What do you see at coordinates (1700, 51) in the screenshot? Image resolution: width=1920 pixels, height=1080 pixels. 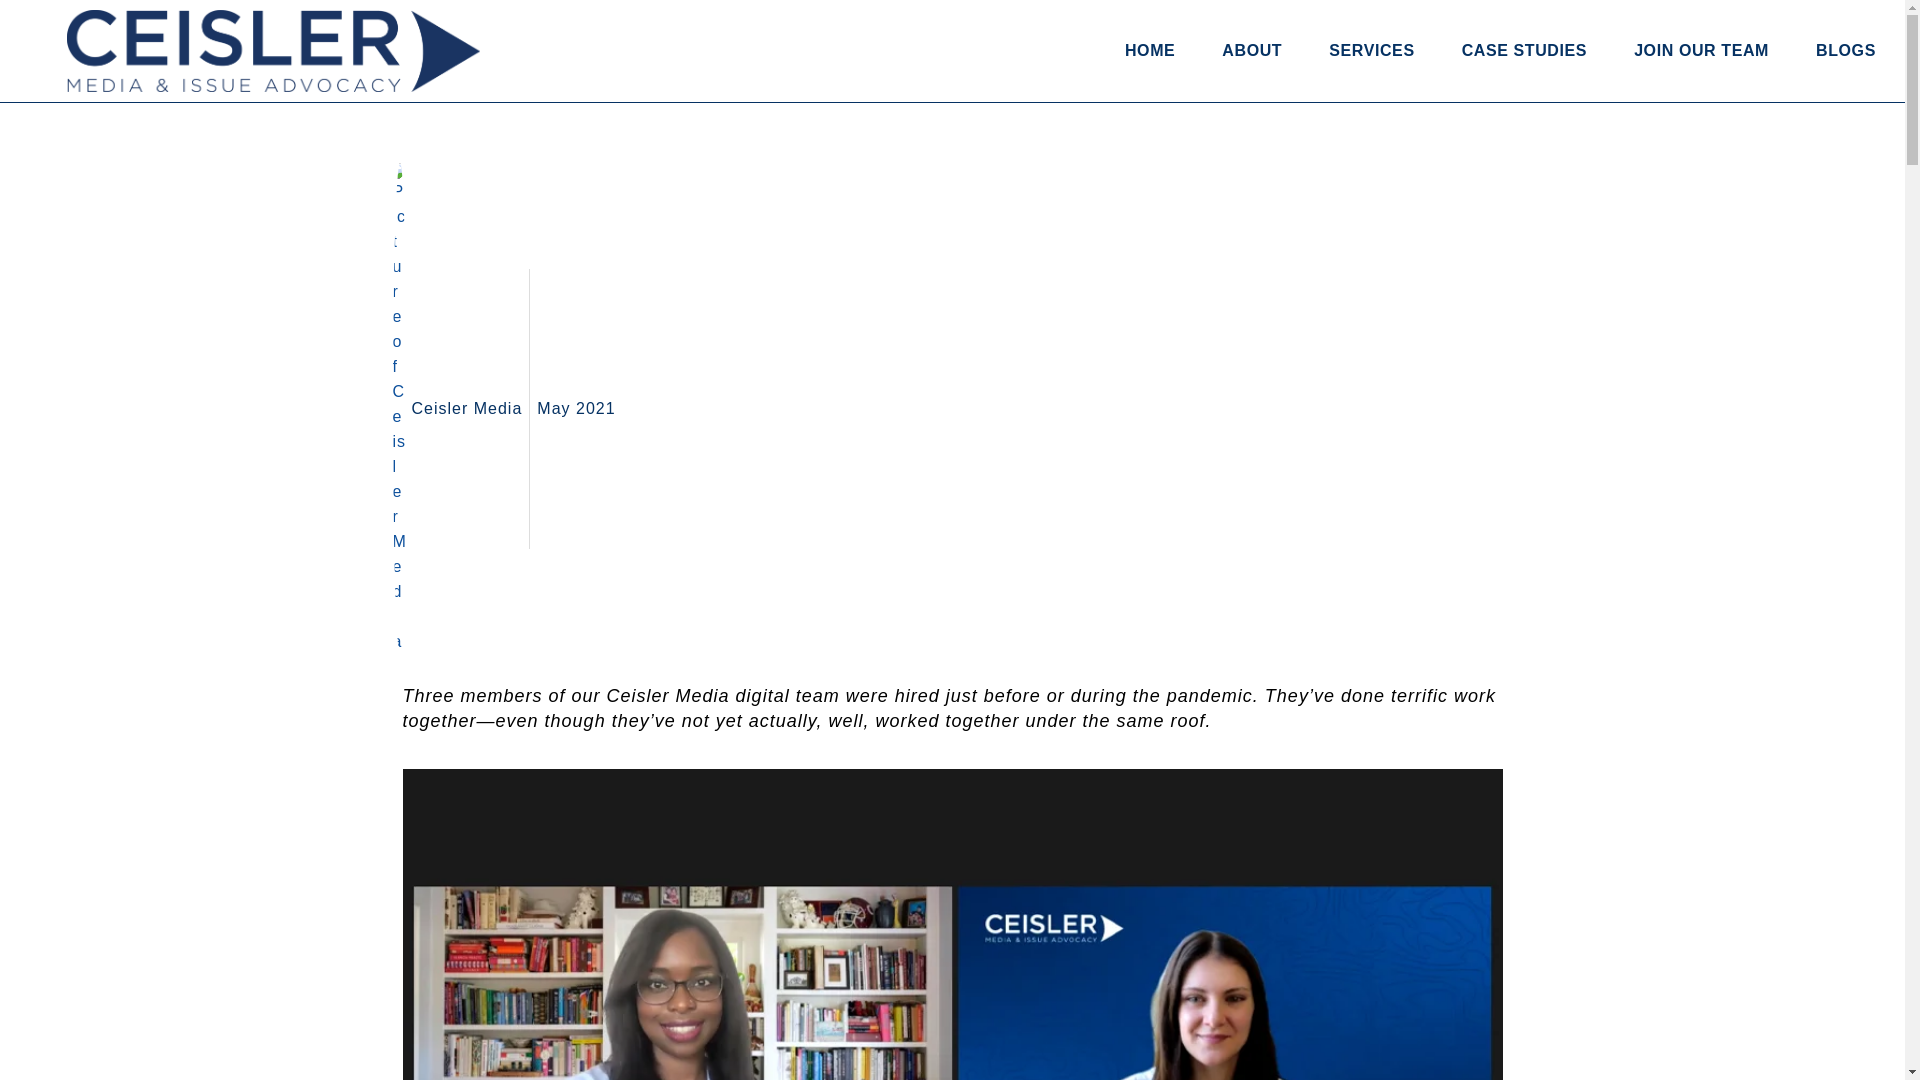 I see `JOIN OUR TEAM` at bounding box center [1700, 51].